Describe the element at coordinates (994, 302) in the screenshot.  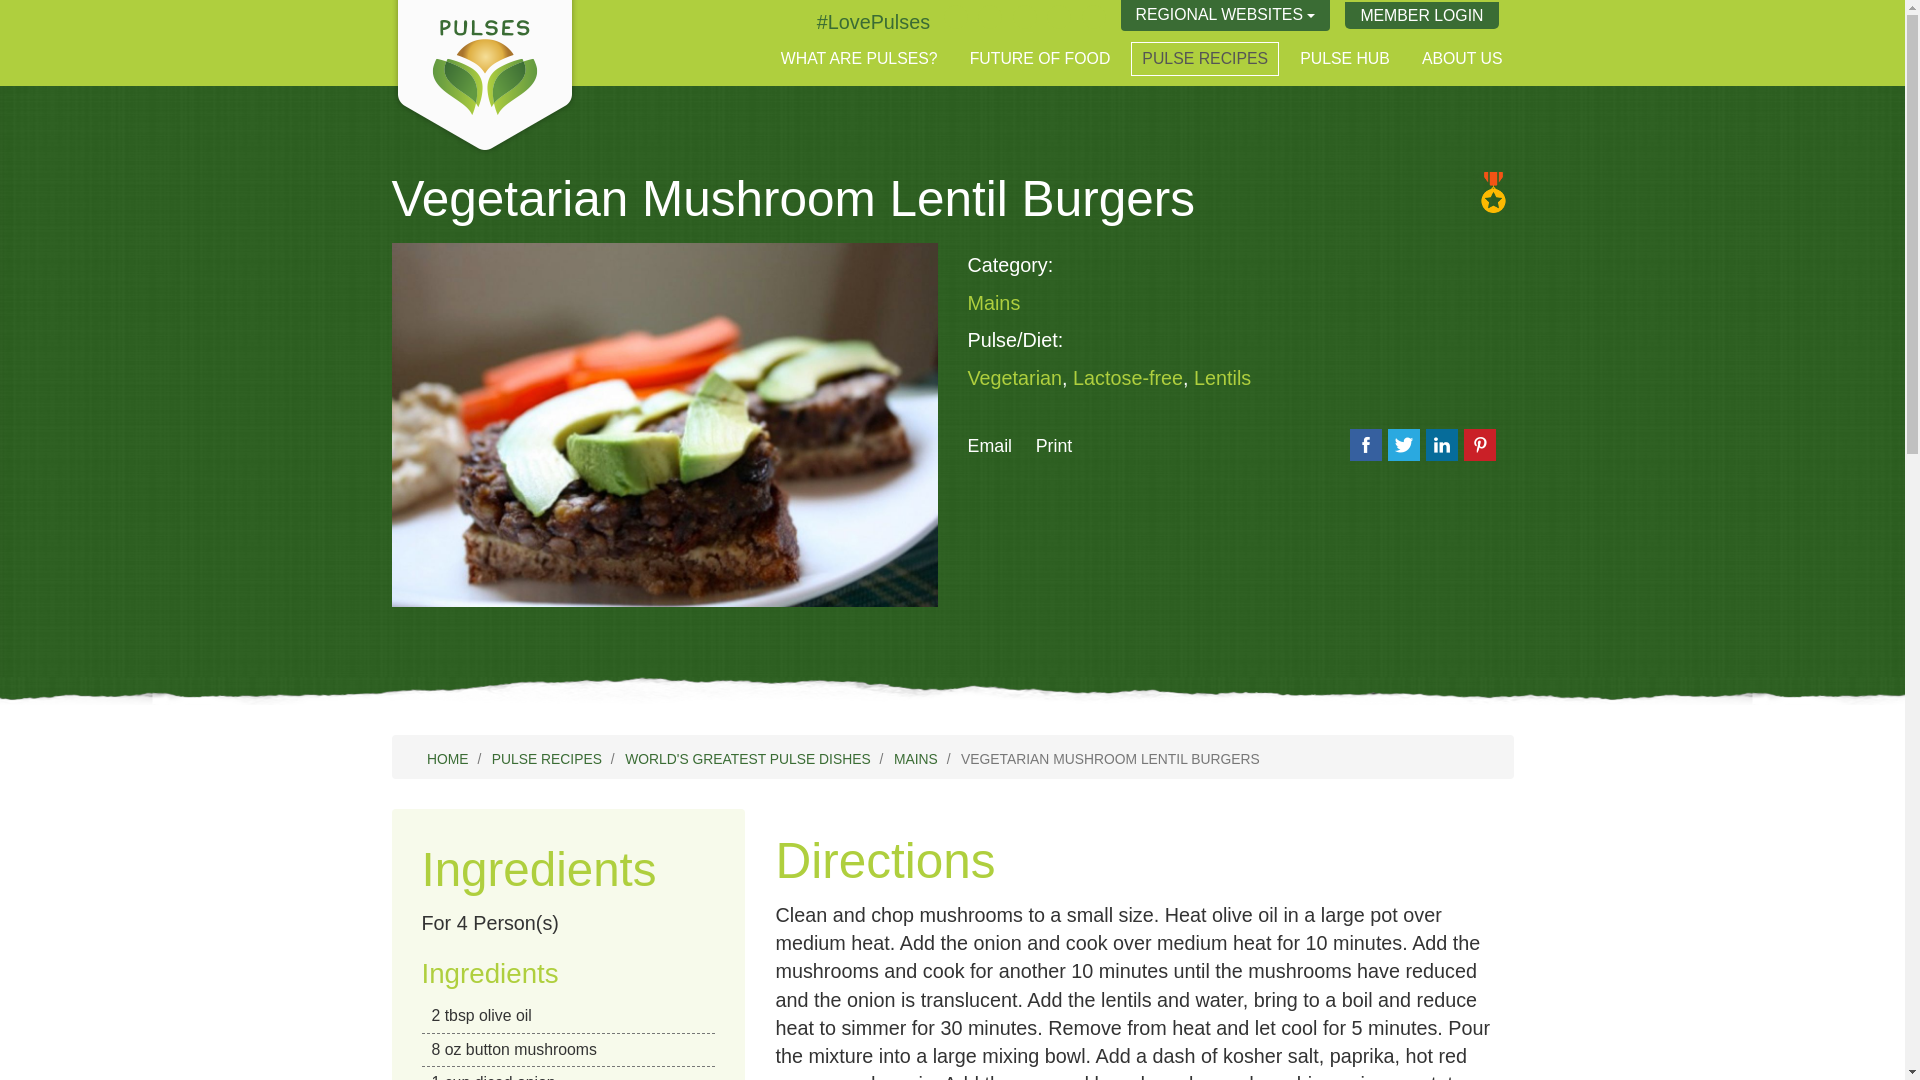
I see `Mains` at that location.